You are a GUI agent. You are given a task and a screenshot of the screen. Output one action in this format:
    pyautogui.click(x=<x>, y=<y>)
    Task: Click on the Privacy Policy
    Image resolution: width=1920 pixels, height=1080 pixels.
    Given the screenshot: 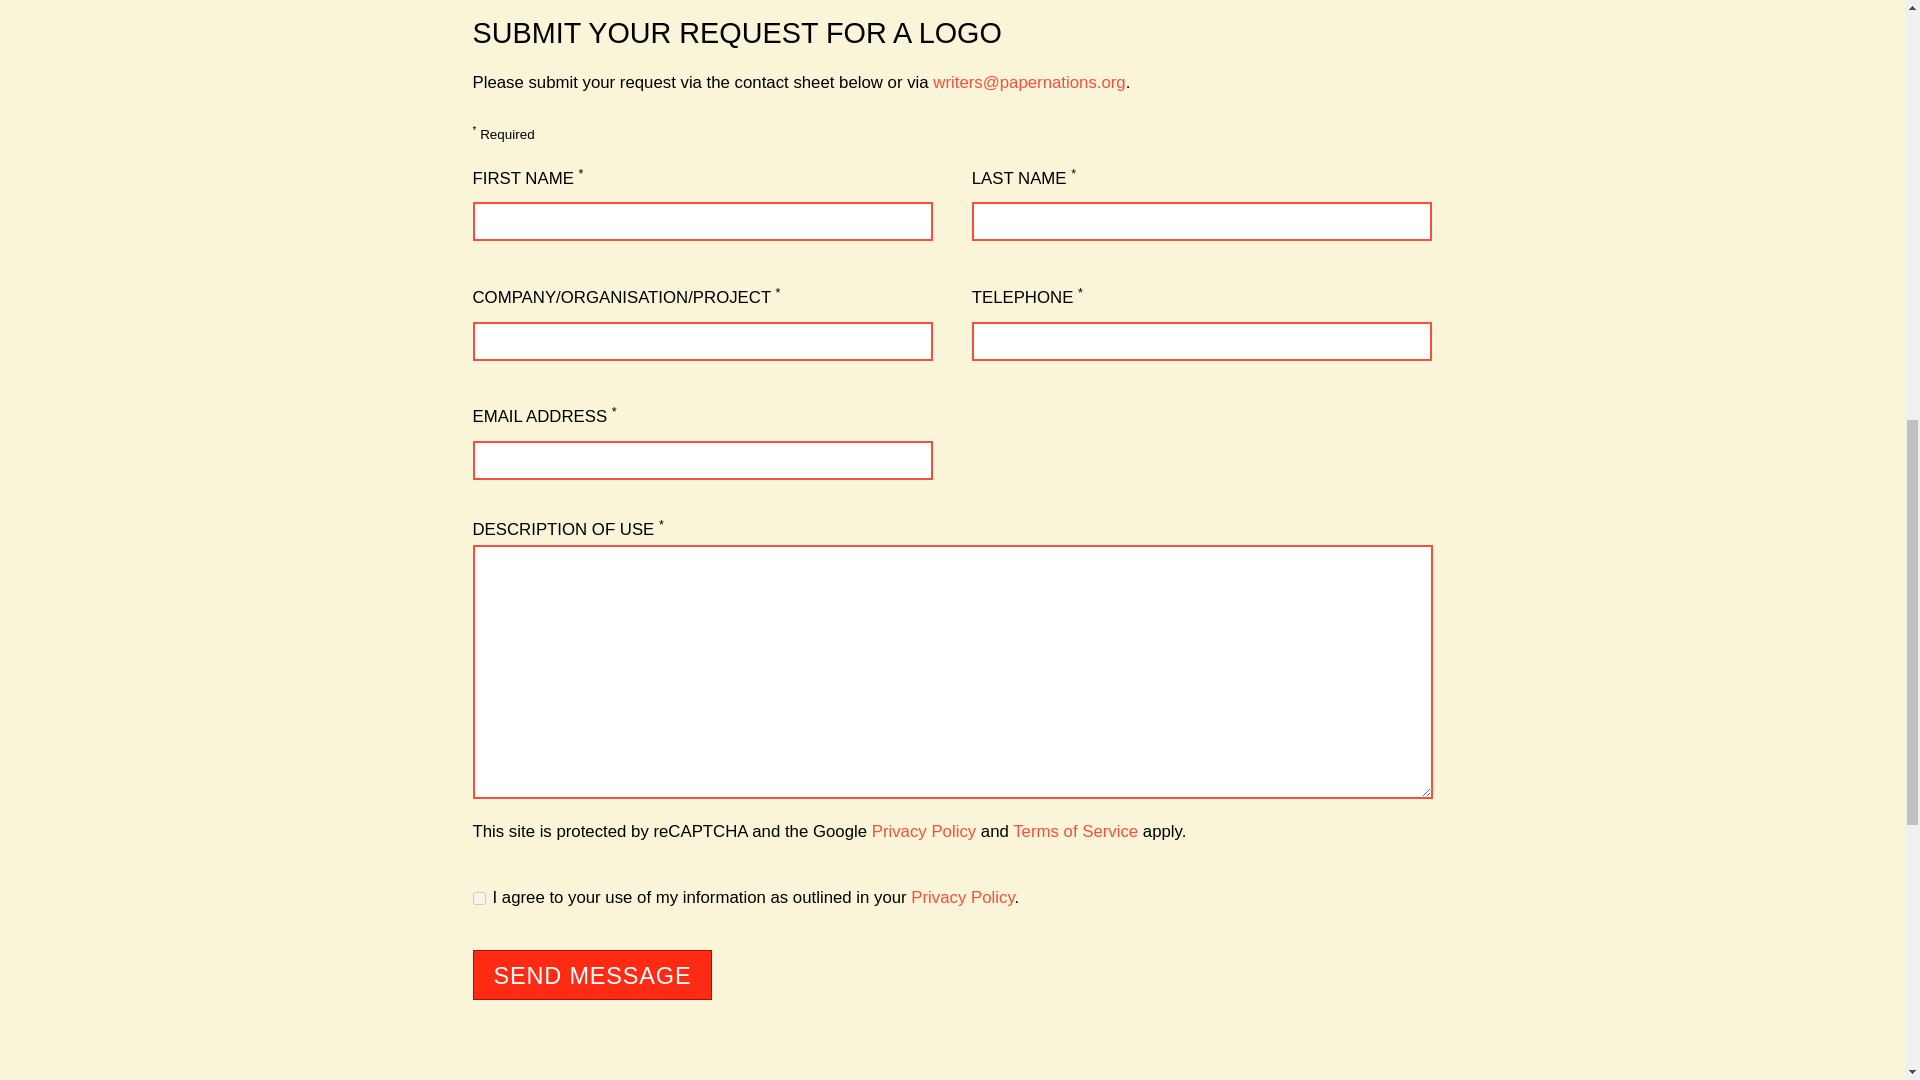 What is the action you would take?
    pyautogui.click(x=923, y=831)
    